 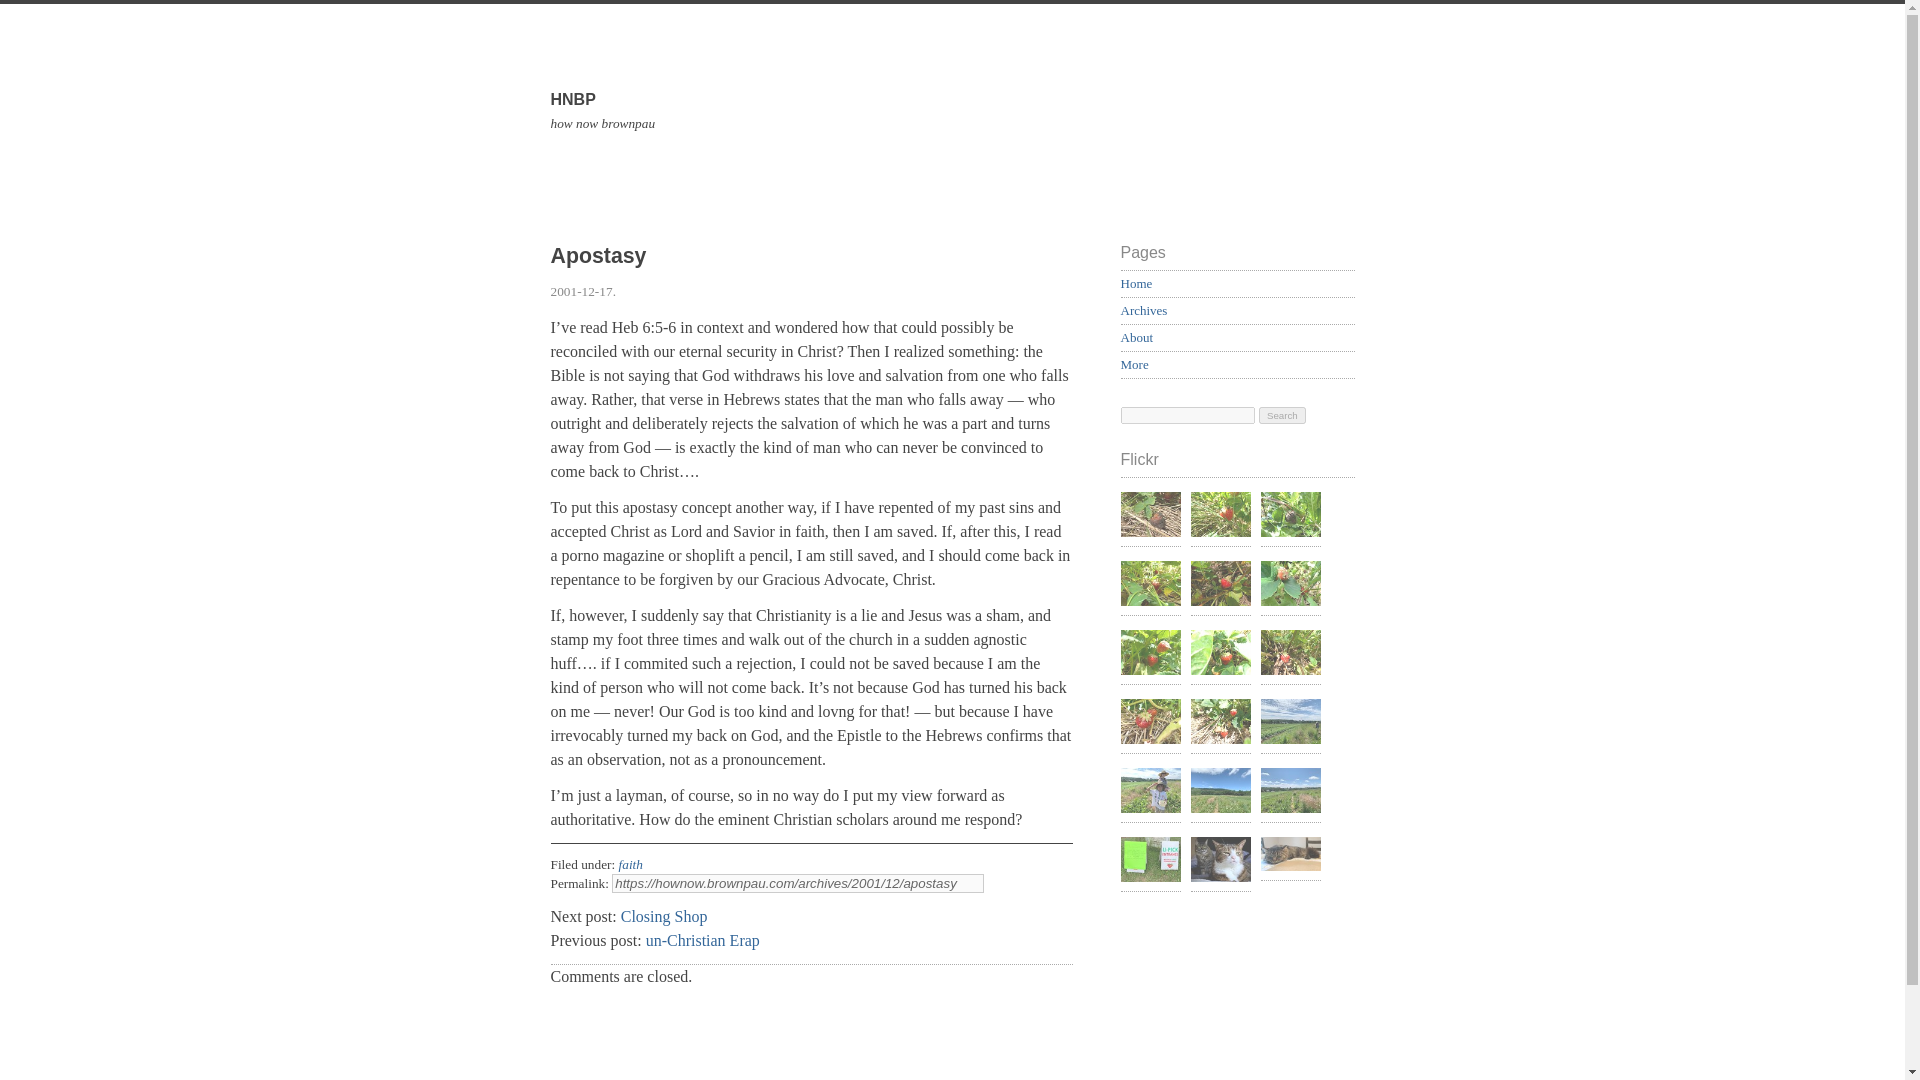 I want to click on Rotten Strawberry, so click(x=1150, y=586).